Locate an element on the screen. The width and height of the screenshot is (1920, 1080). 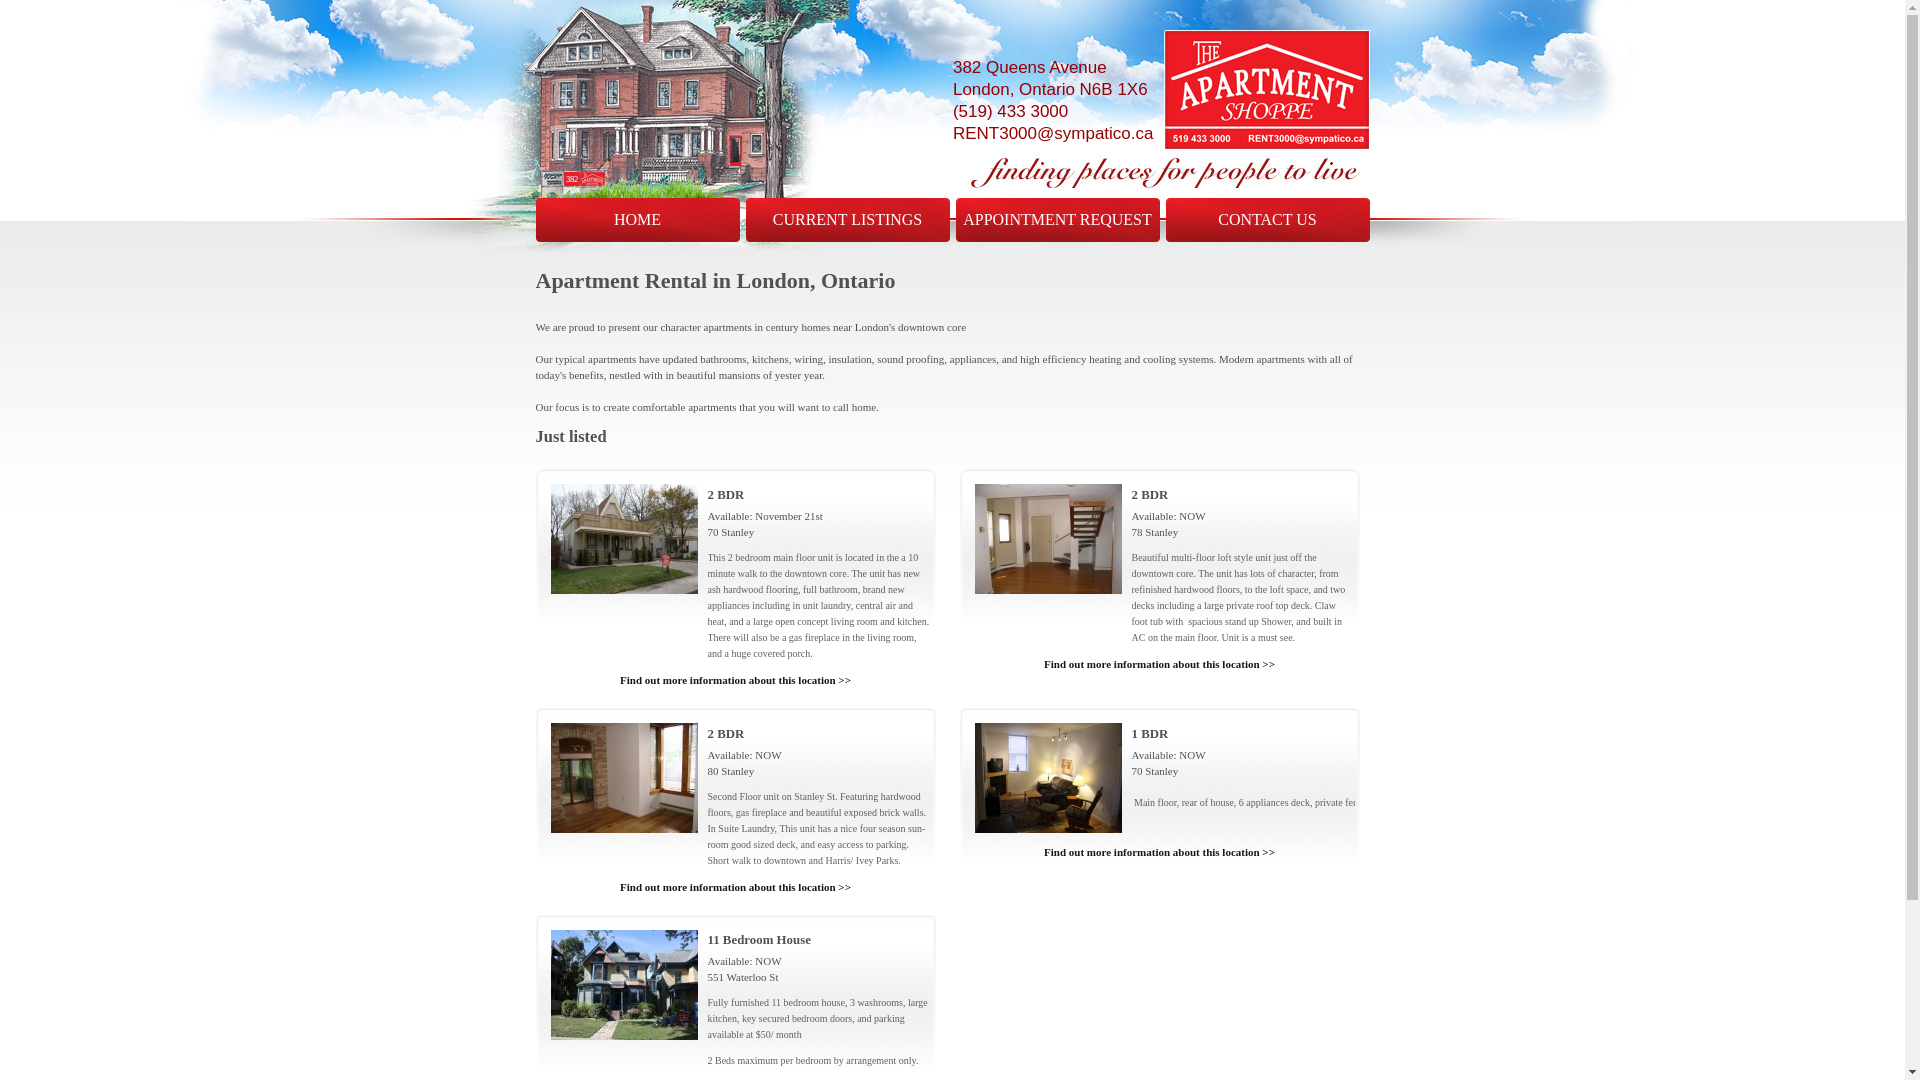
Find out more information about this location >> is located at coordinates (1159, 664).